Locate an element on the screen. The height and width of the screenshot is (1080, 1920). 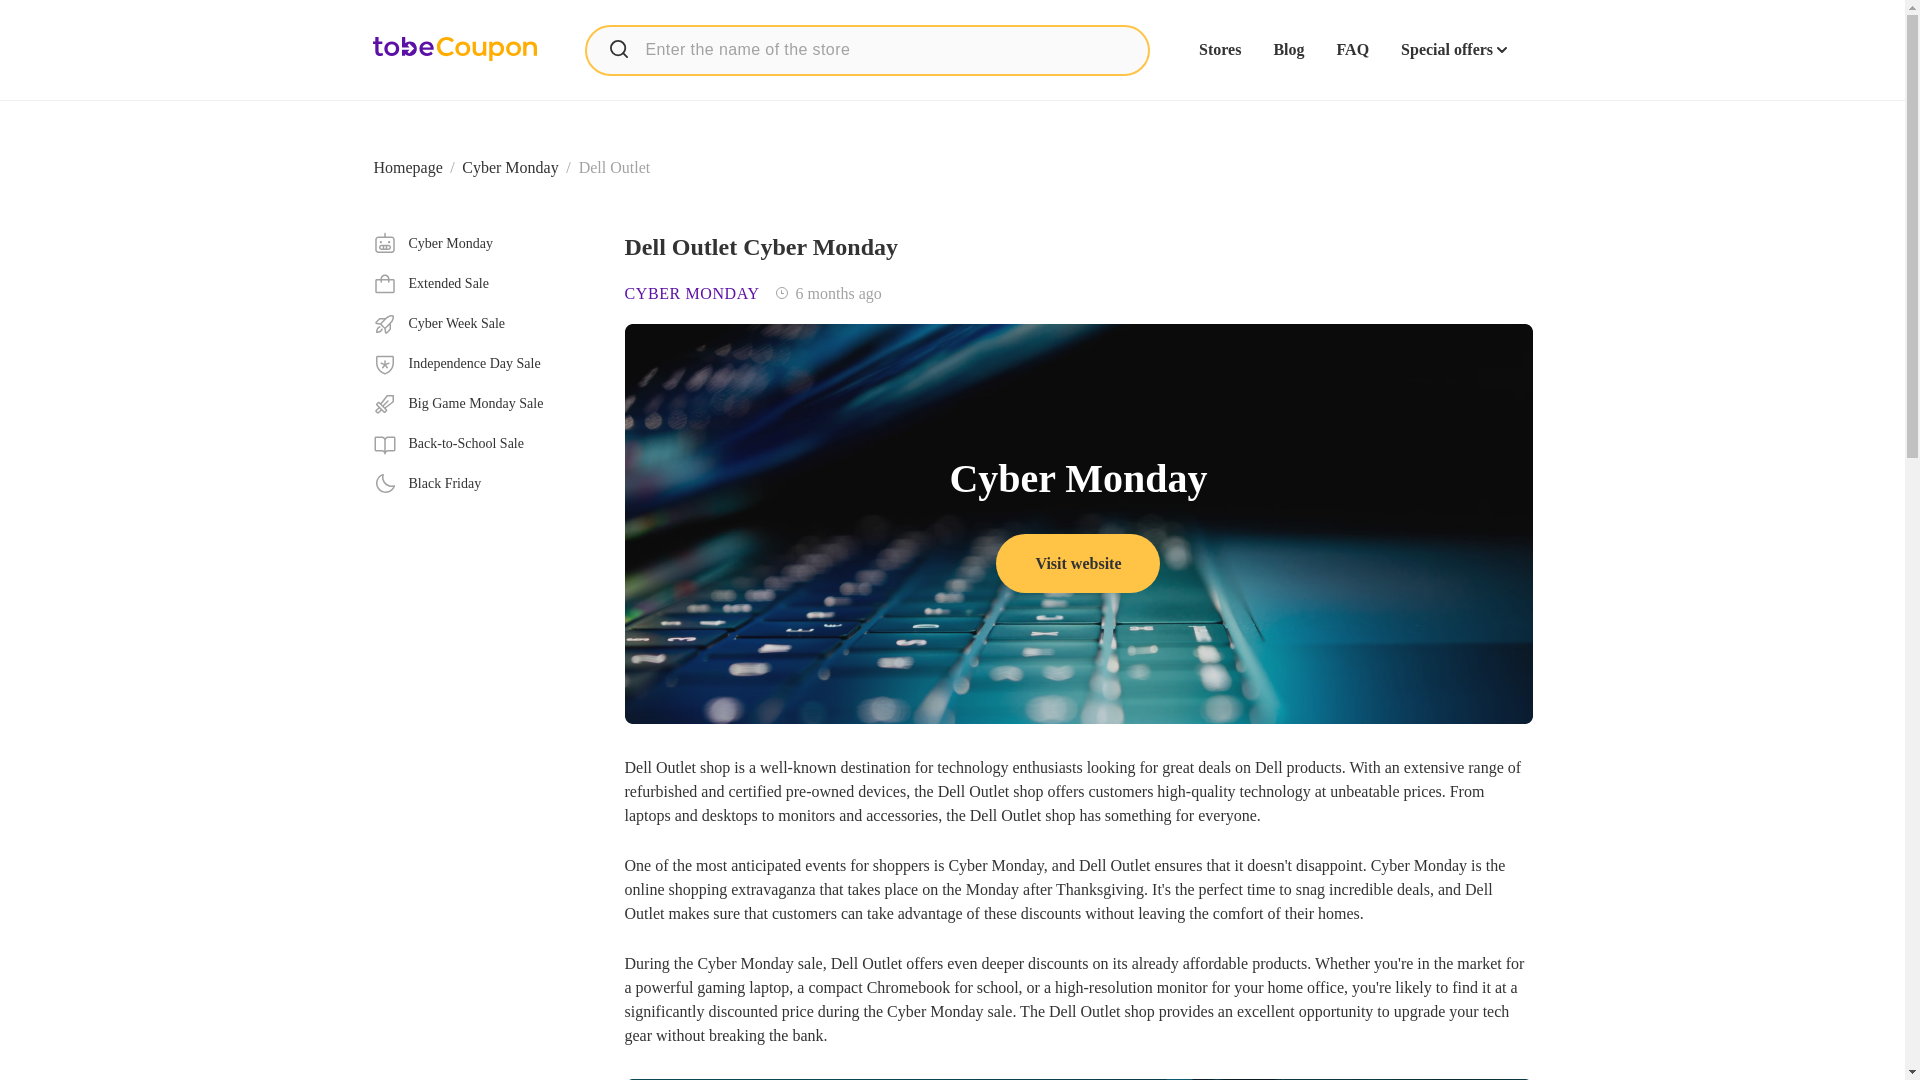
Extended Sale is located at coordinates (510, 167).